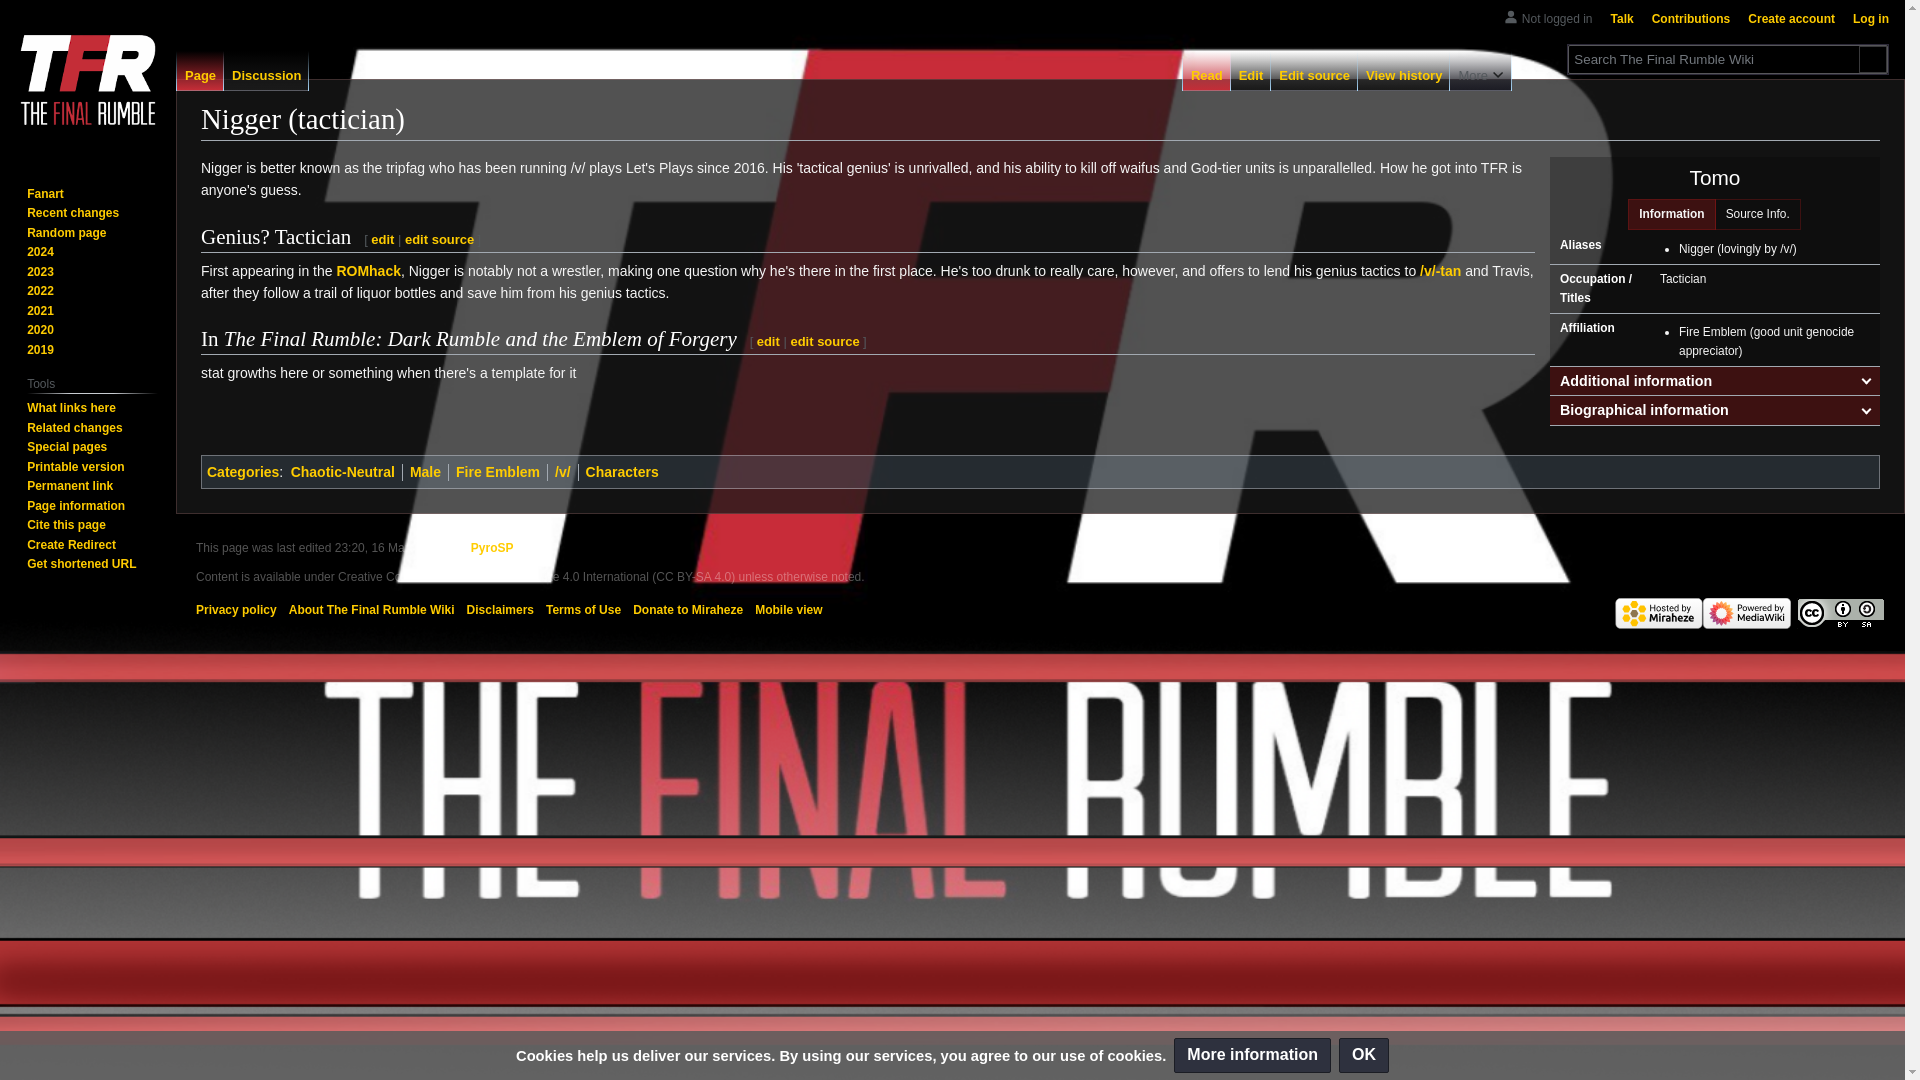 This screenshot has width=1920, height=1080. Describe the element at coordinates (1622, 18) in the screenshot. I see `Talk` at that location.